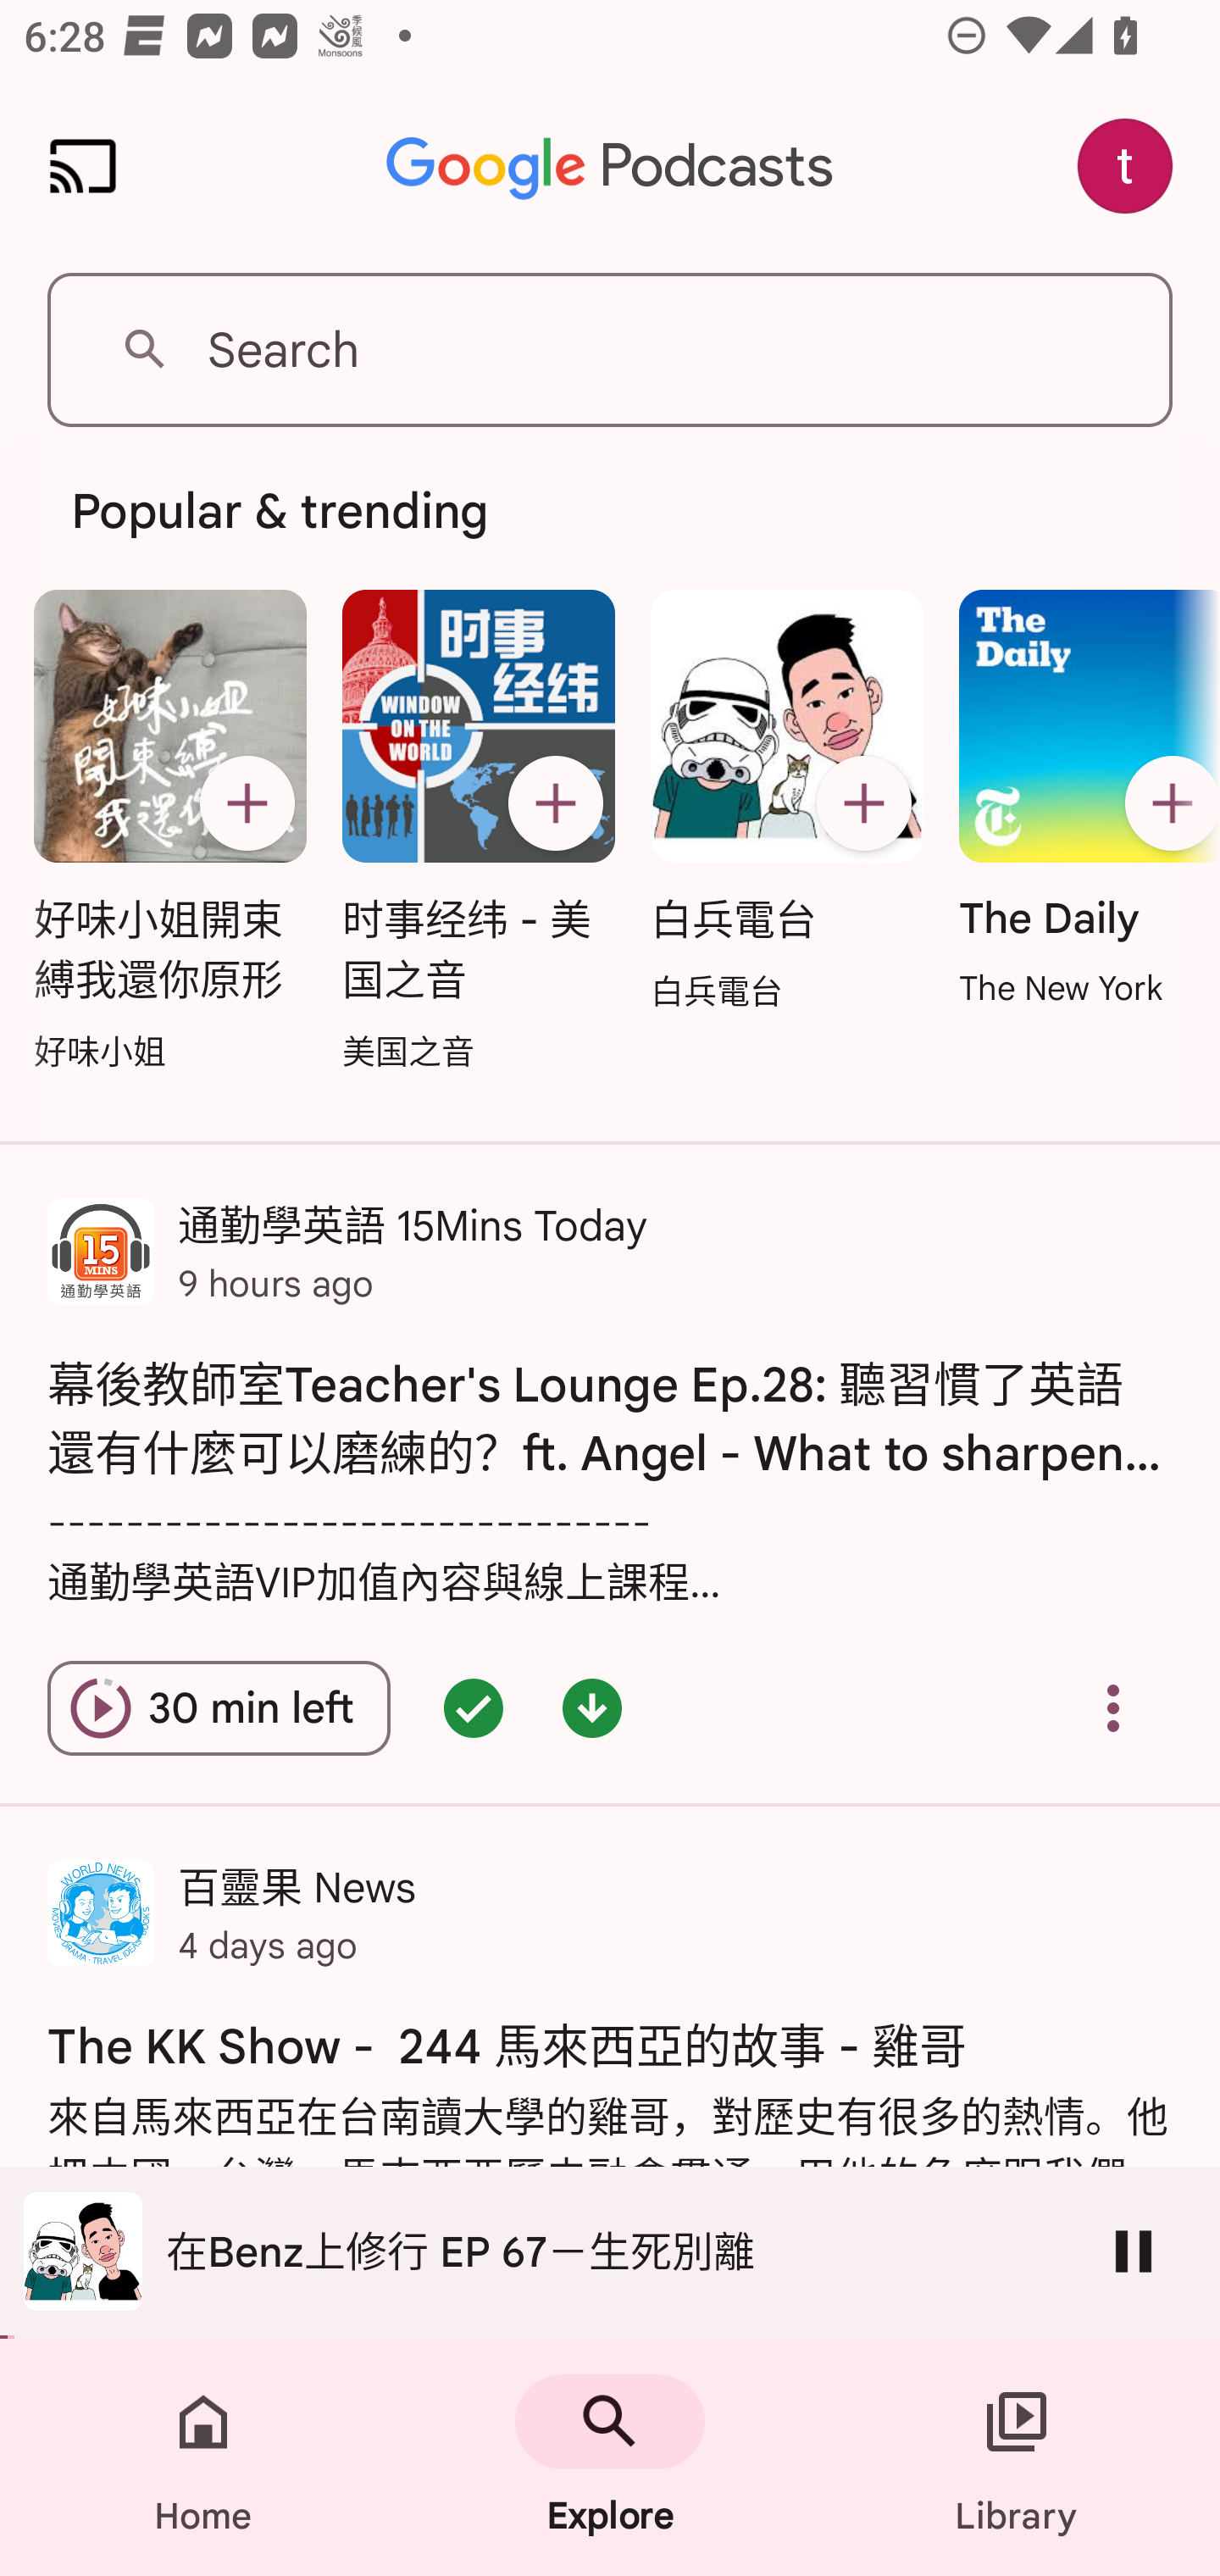  What do you see at coordinates (610, 349) in the screenshot?
I see `Search` at bounding box center [610, 349].